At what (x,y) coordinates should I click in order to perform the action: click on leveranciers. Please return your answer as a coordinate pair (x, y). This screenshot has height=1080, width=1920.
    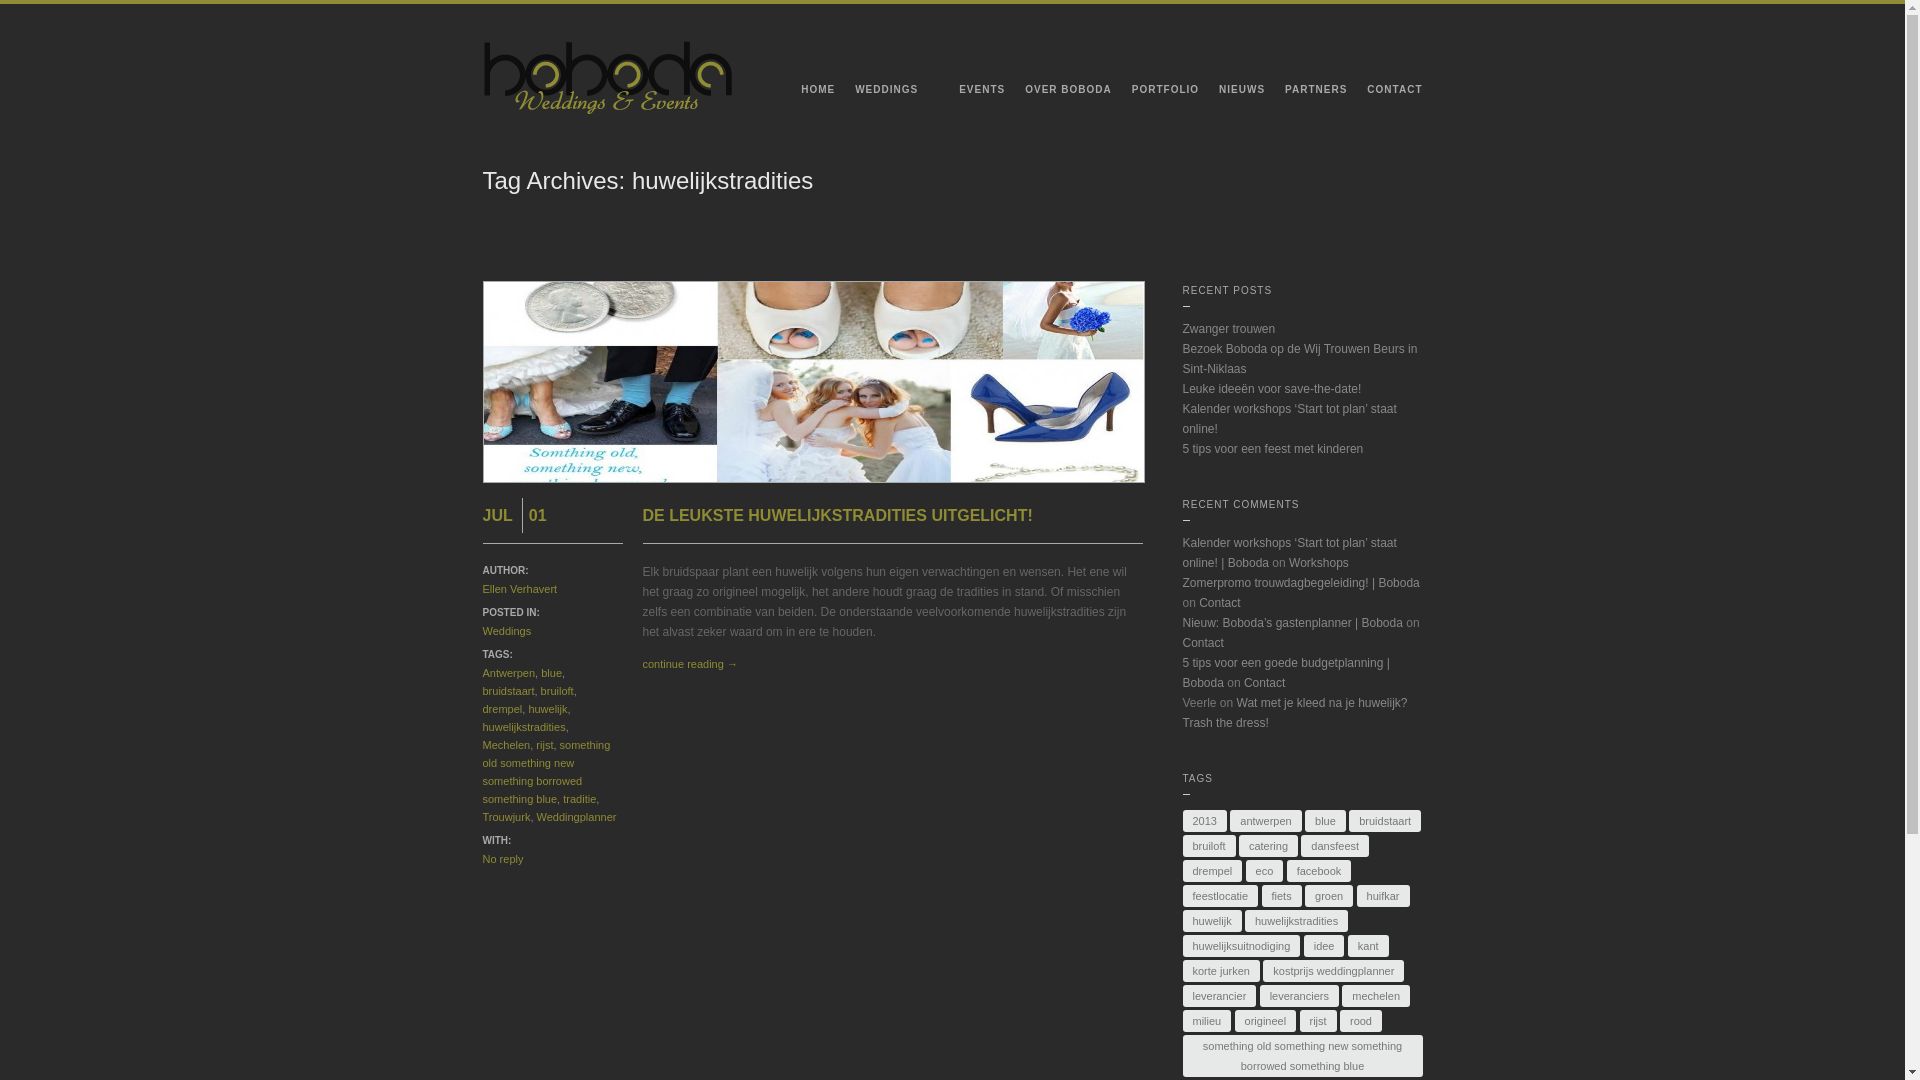
    Looking at the image, I should click on (1300, 996).